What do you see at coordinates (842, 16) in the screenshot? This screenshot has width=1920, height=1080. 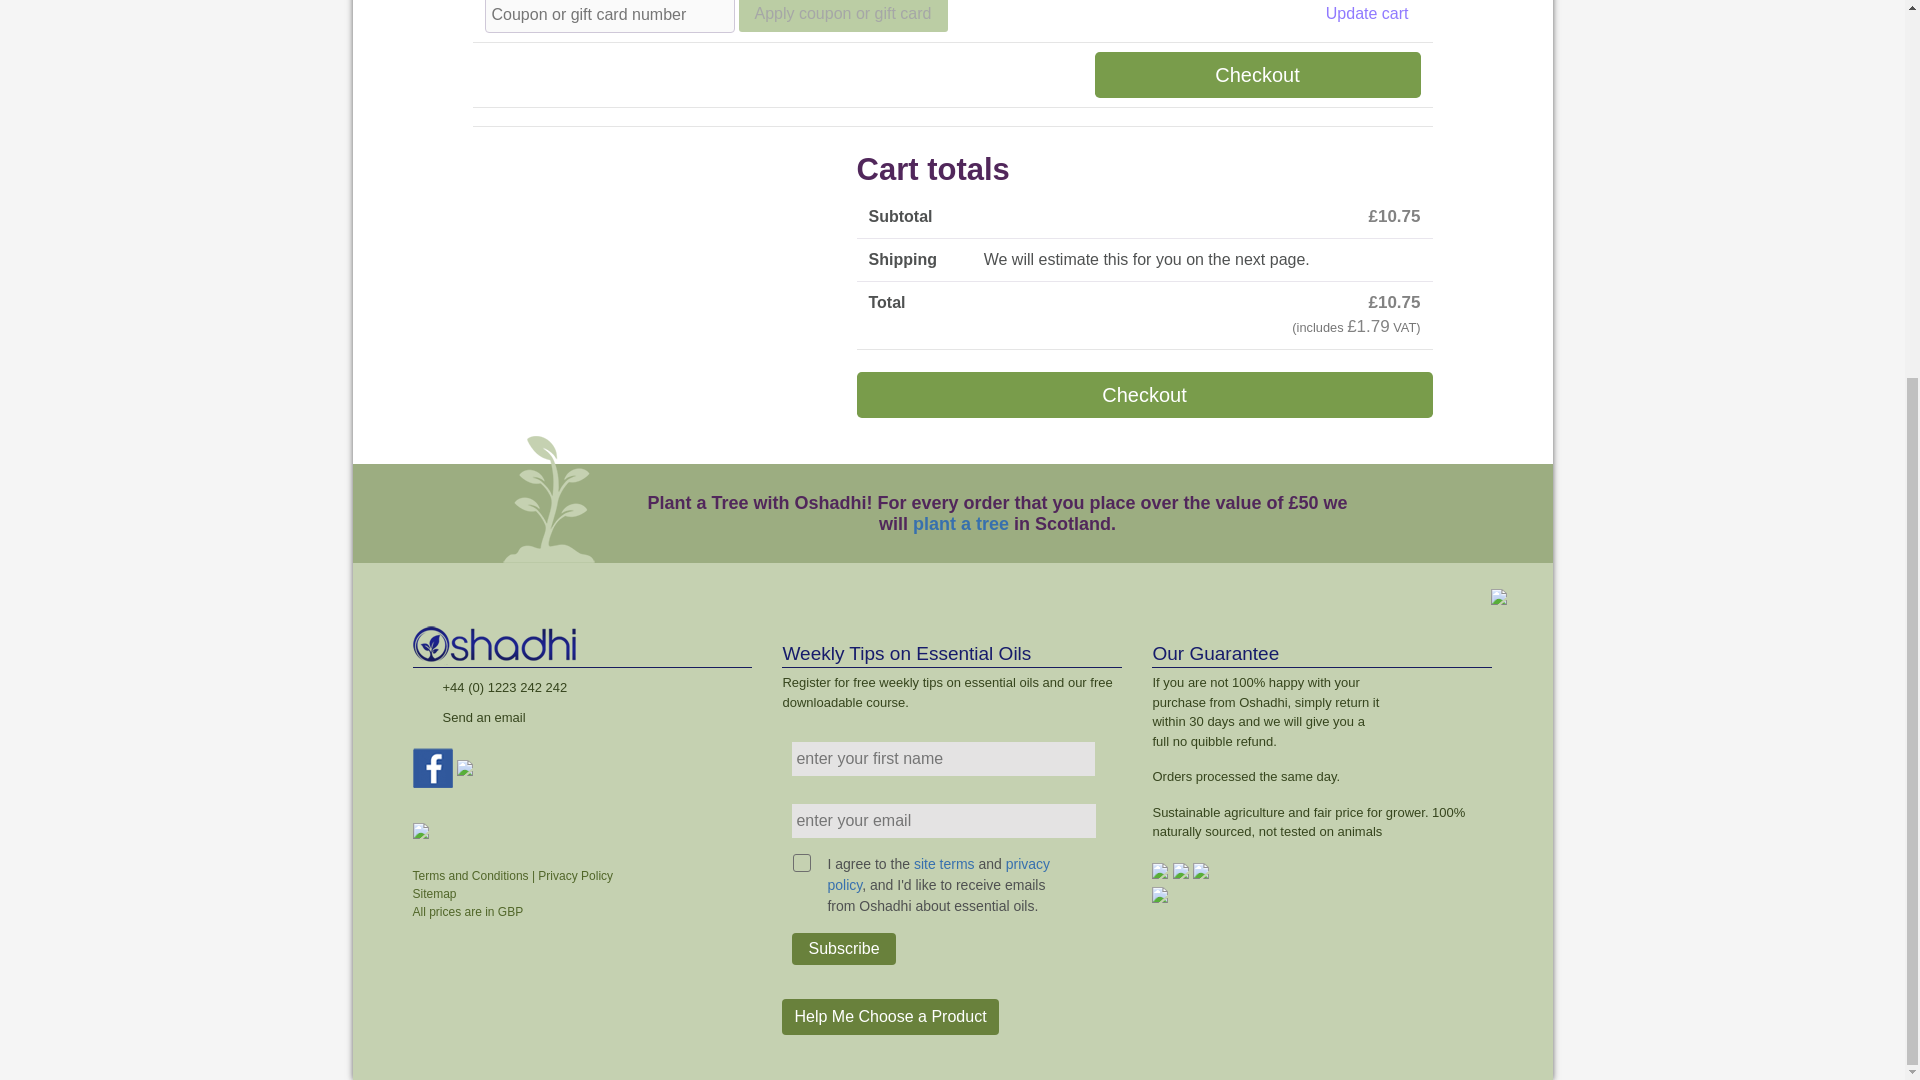 I see `Apply coupon or gift card` at bounding box center [842, 16].